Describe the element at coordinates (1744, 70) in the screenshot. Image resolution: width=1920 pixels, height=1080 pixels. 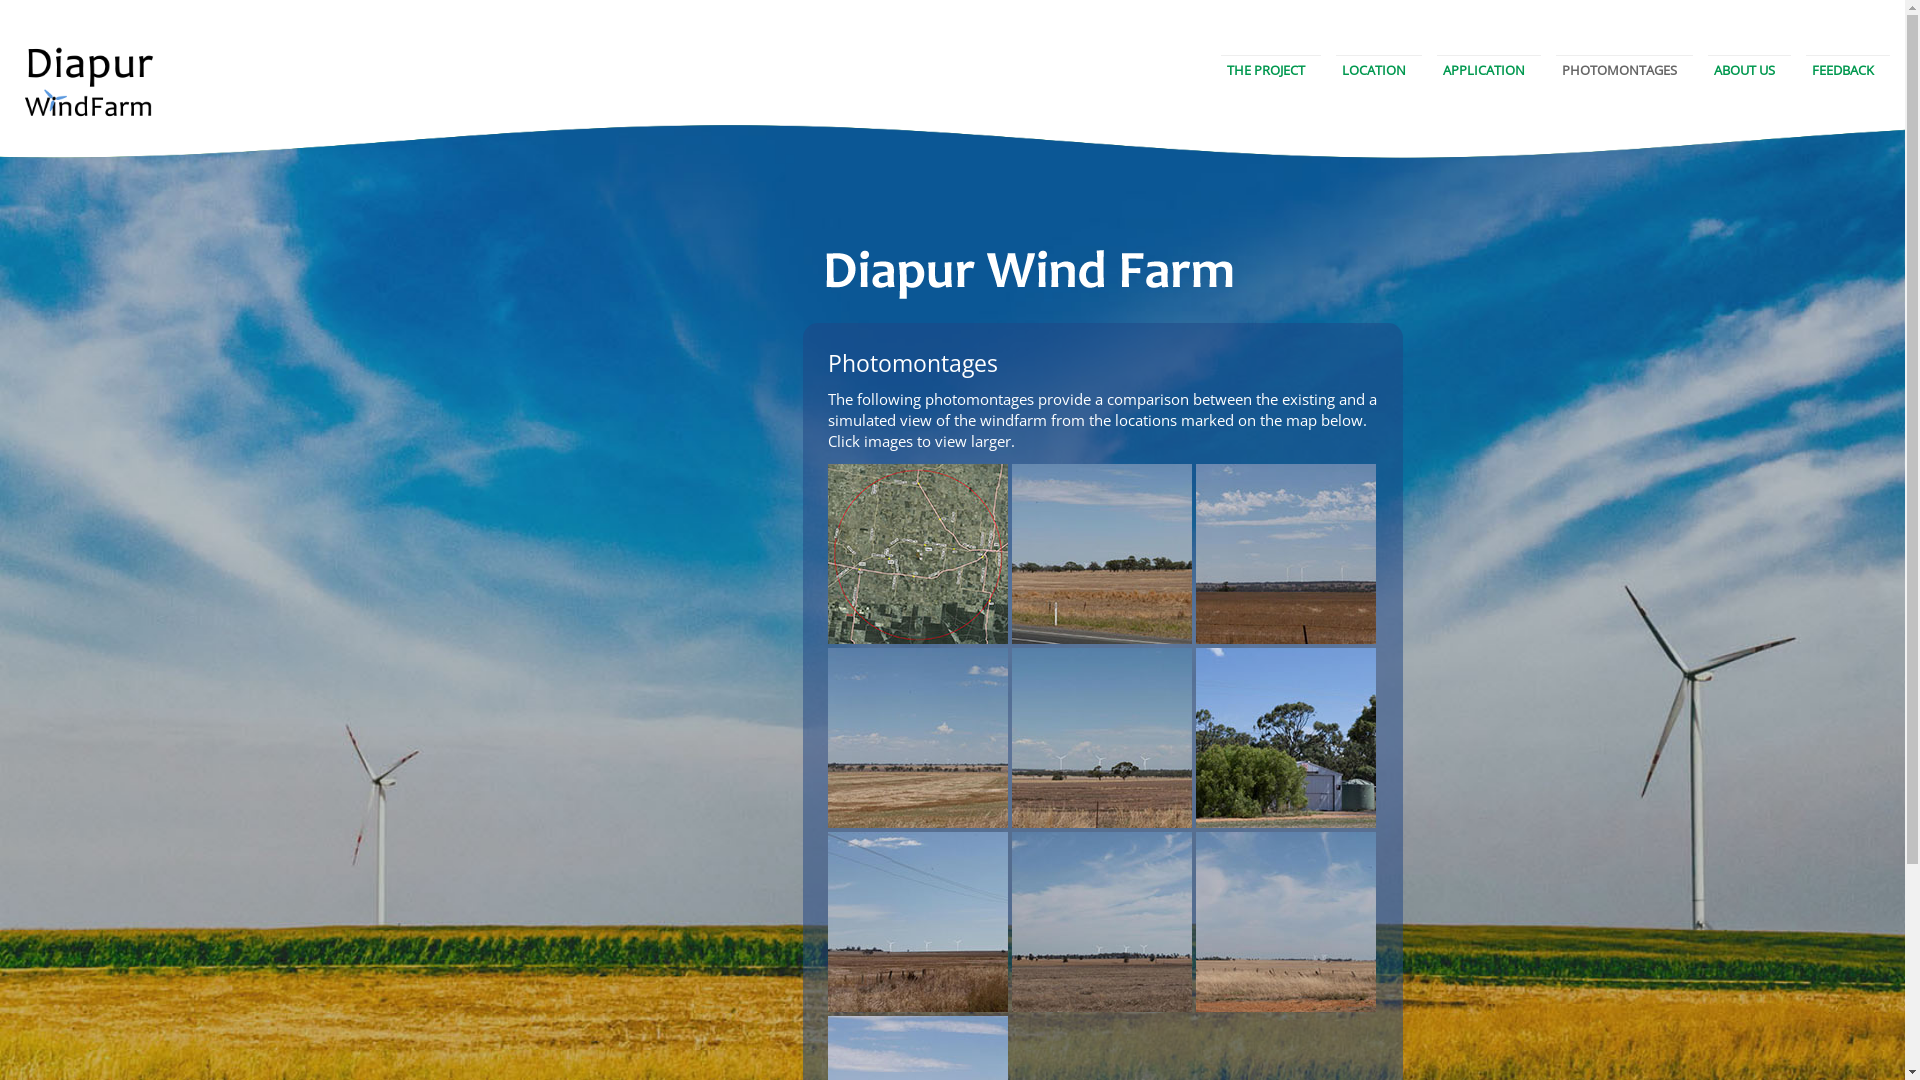
I see `ABOUT US` at that location.